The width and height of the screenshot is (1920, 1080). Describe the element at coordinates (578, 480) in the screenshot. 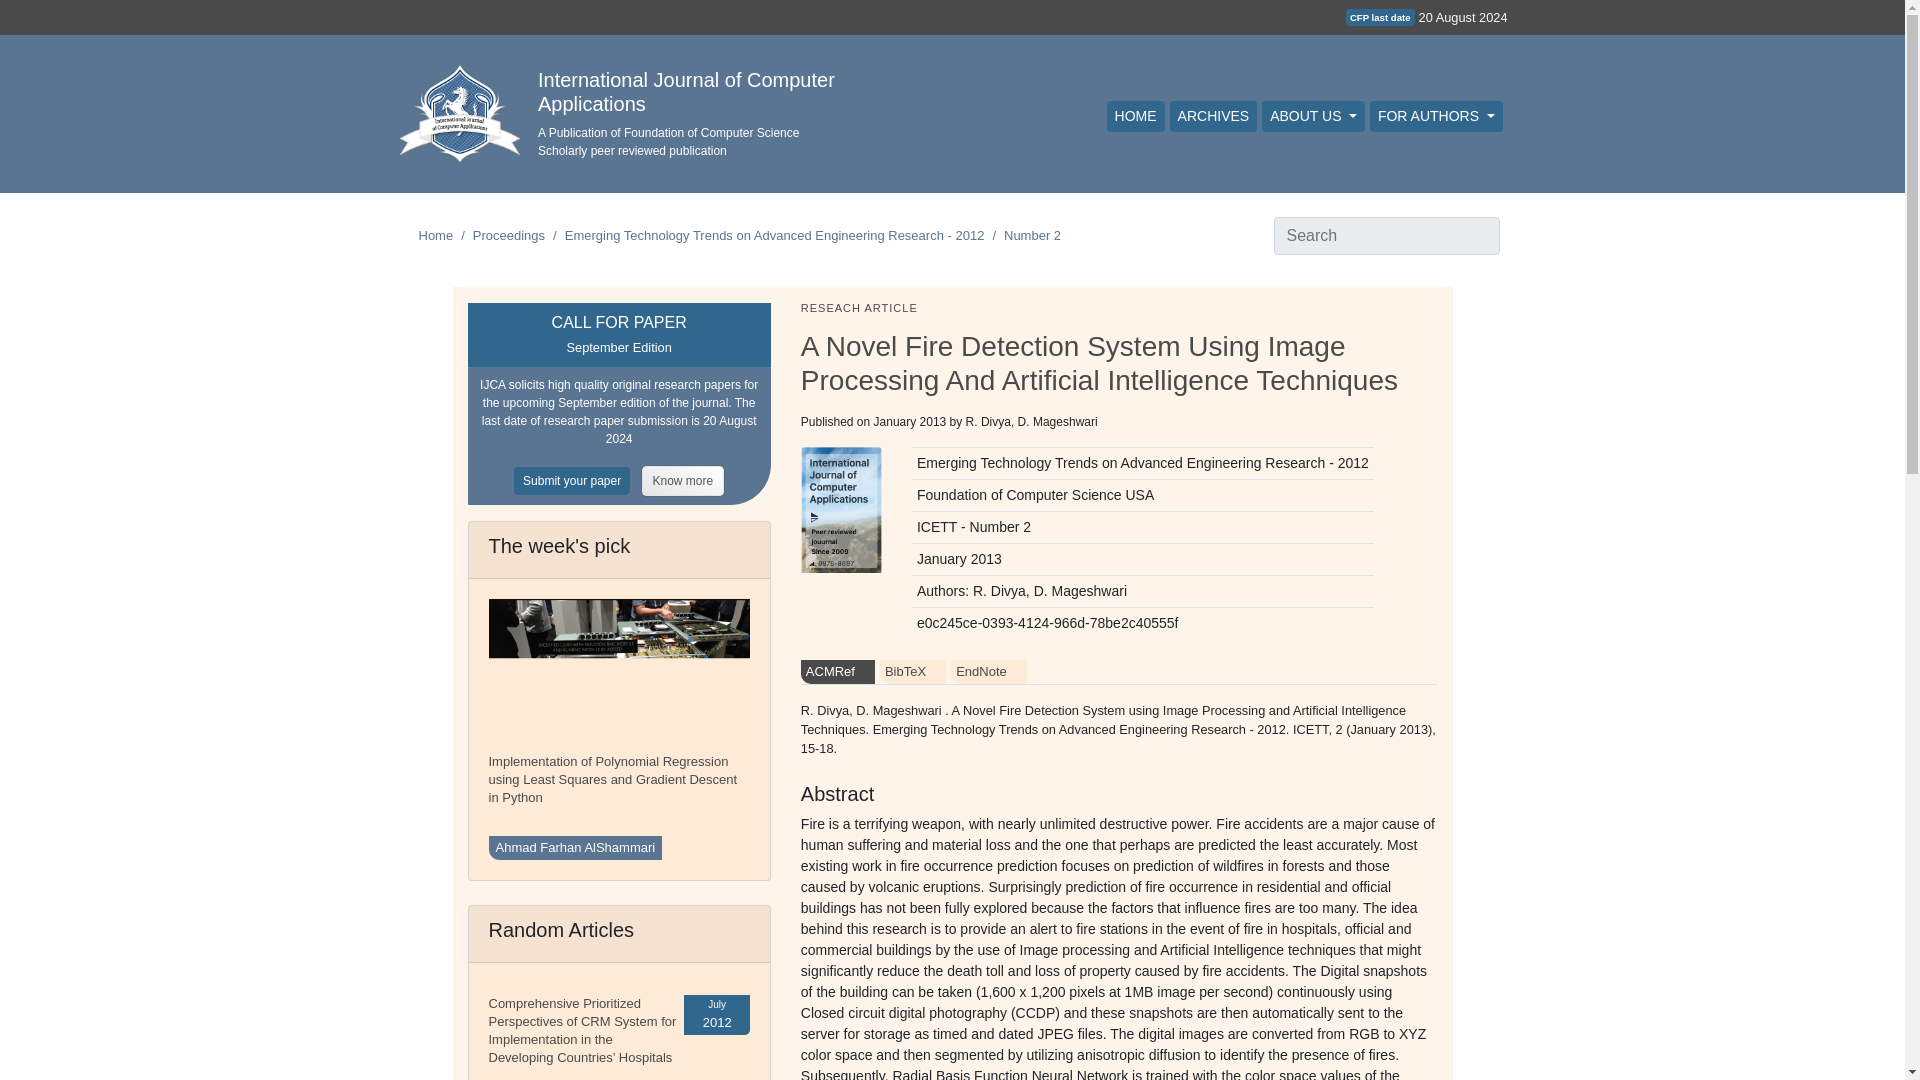

I see `Submit your paper` at that location.